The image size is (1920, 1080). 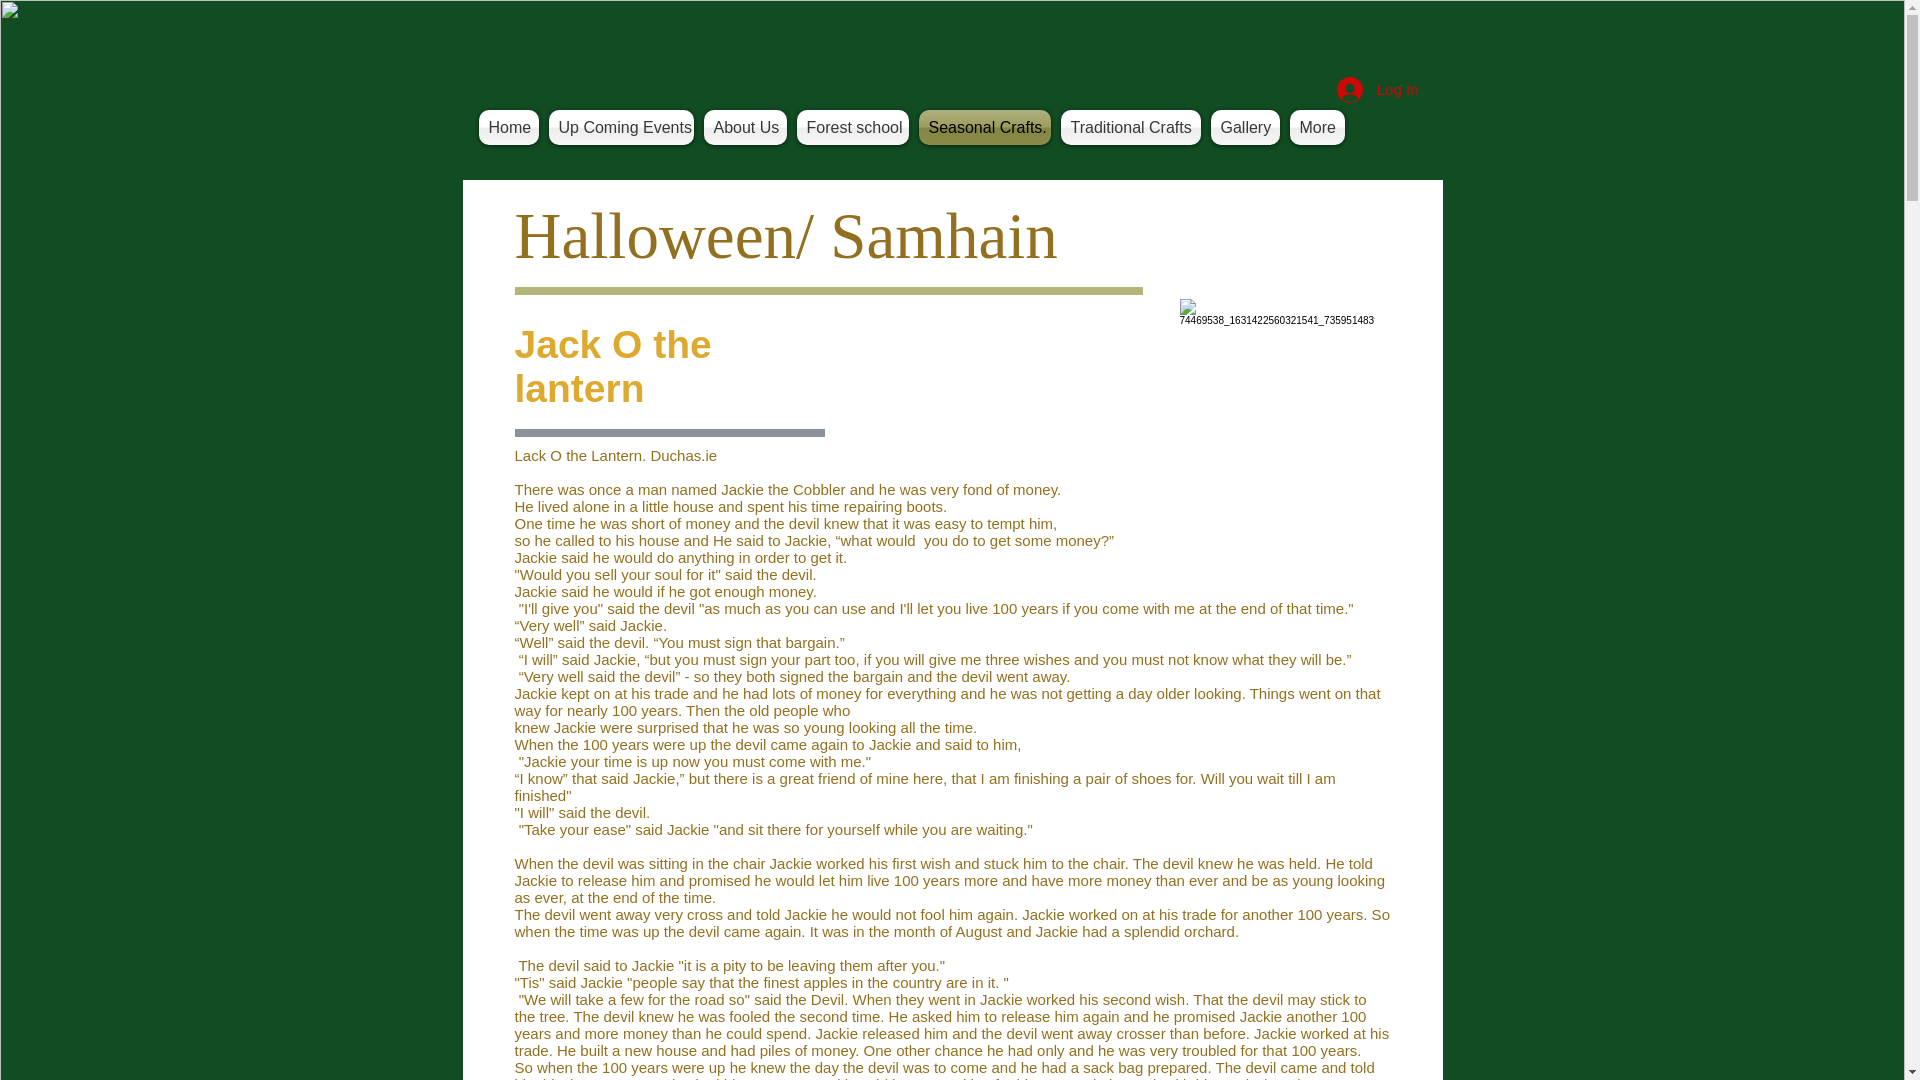 What do you see at coordinates (744, 127) in the screenshot?
I see `About Us` at bounding box center [744, 127].